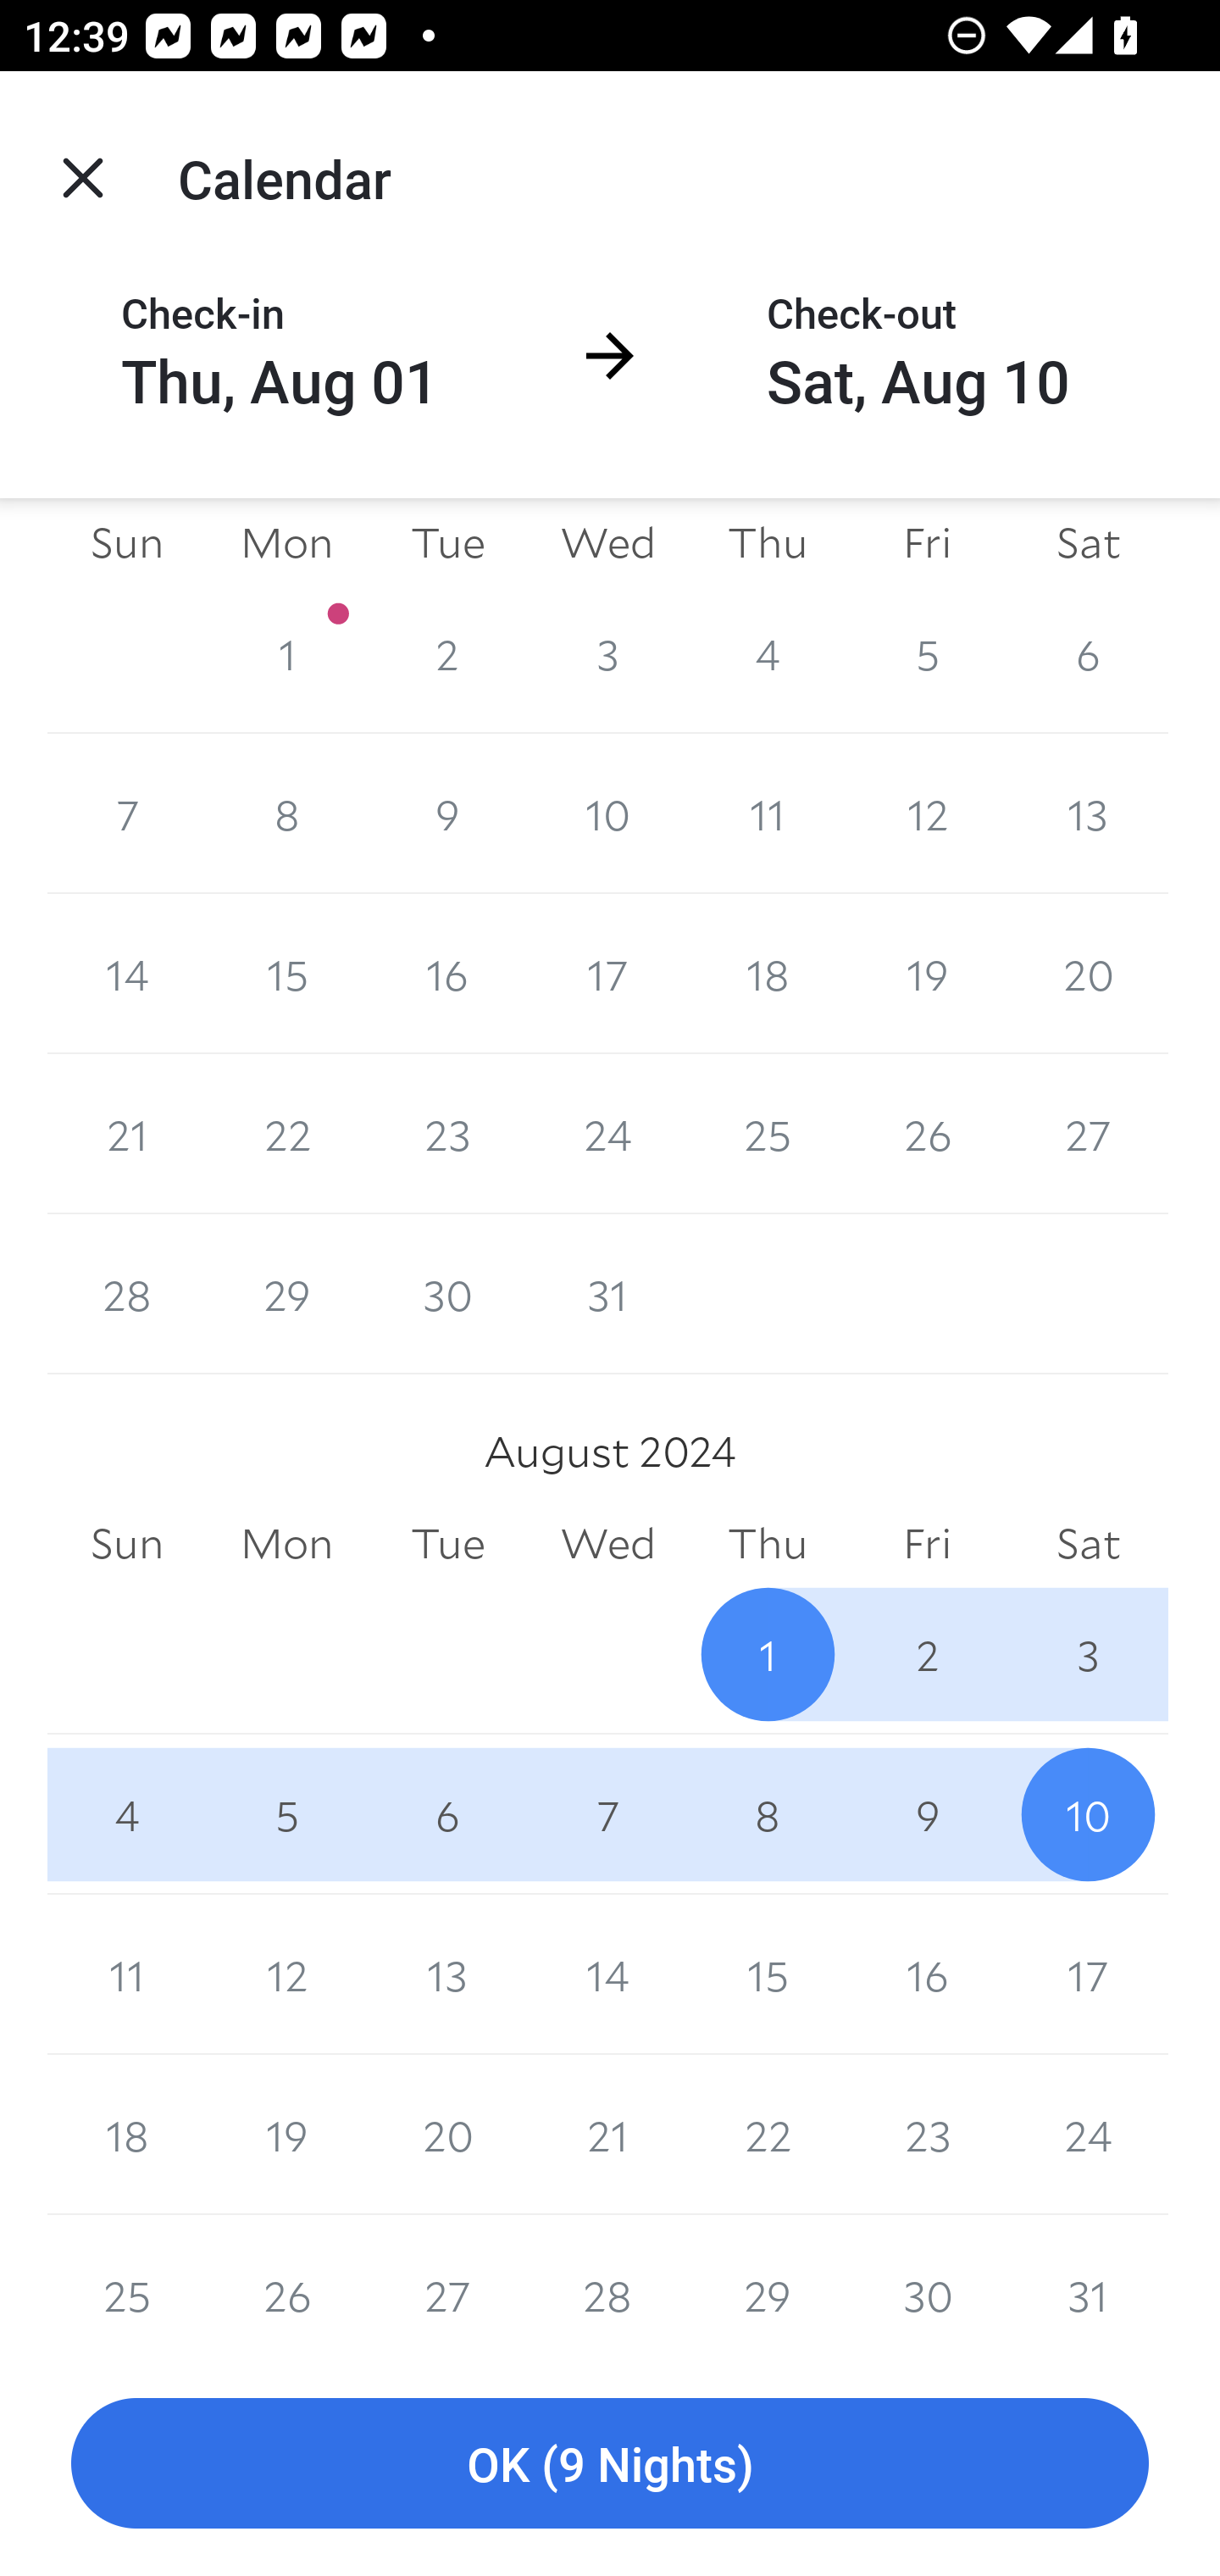 The width and height of the screenshot is (1220, 2576). Describe the element at coordinates (768, 1975) in the screenshot. I see `15 15 August 2024` at that location.